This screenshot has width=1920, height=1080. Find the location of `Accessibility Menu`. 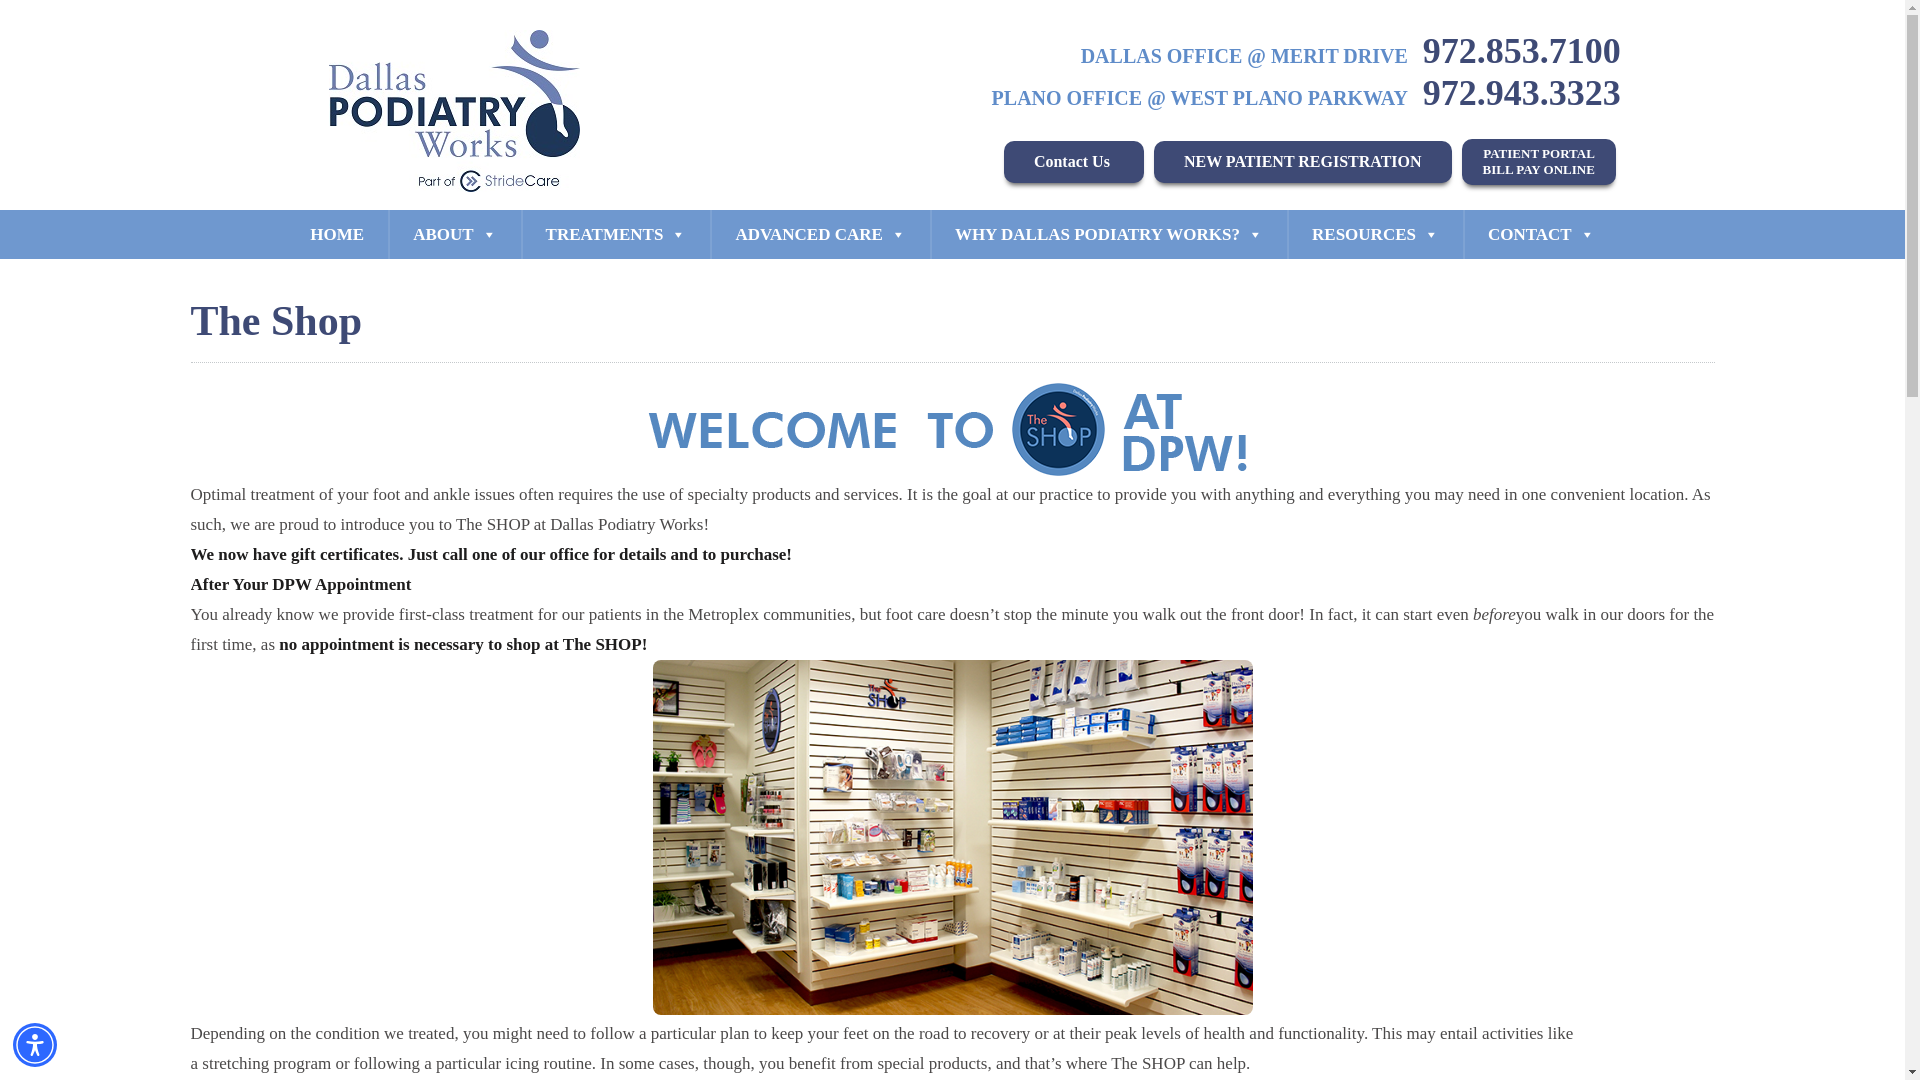

Accessibility Menu is located at coordinates (35, 1044).